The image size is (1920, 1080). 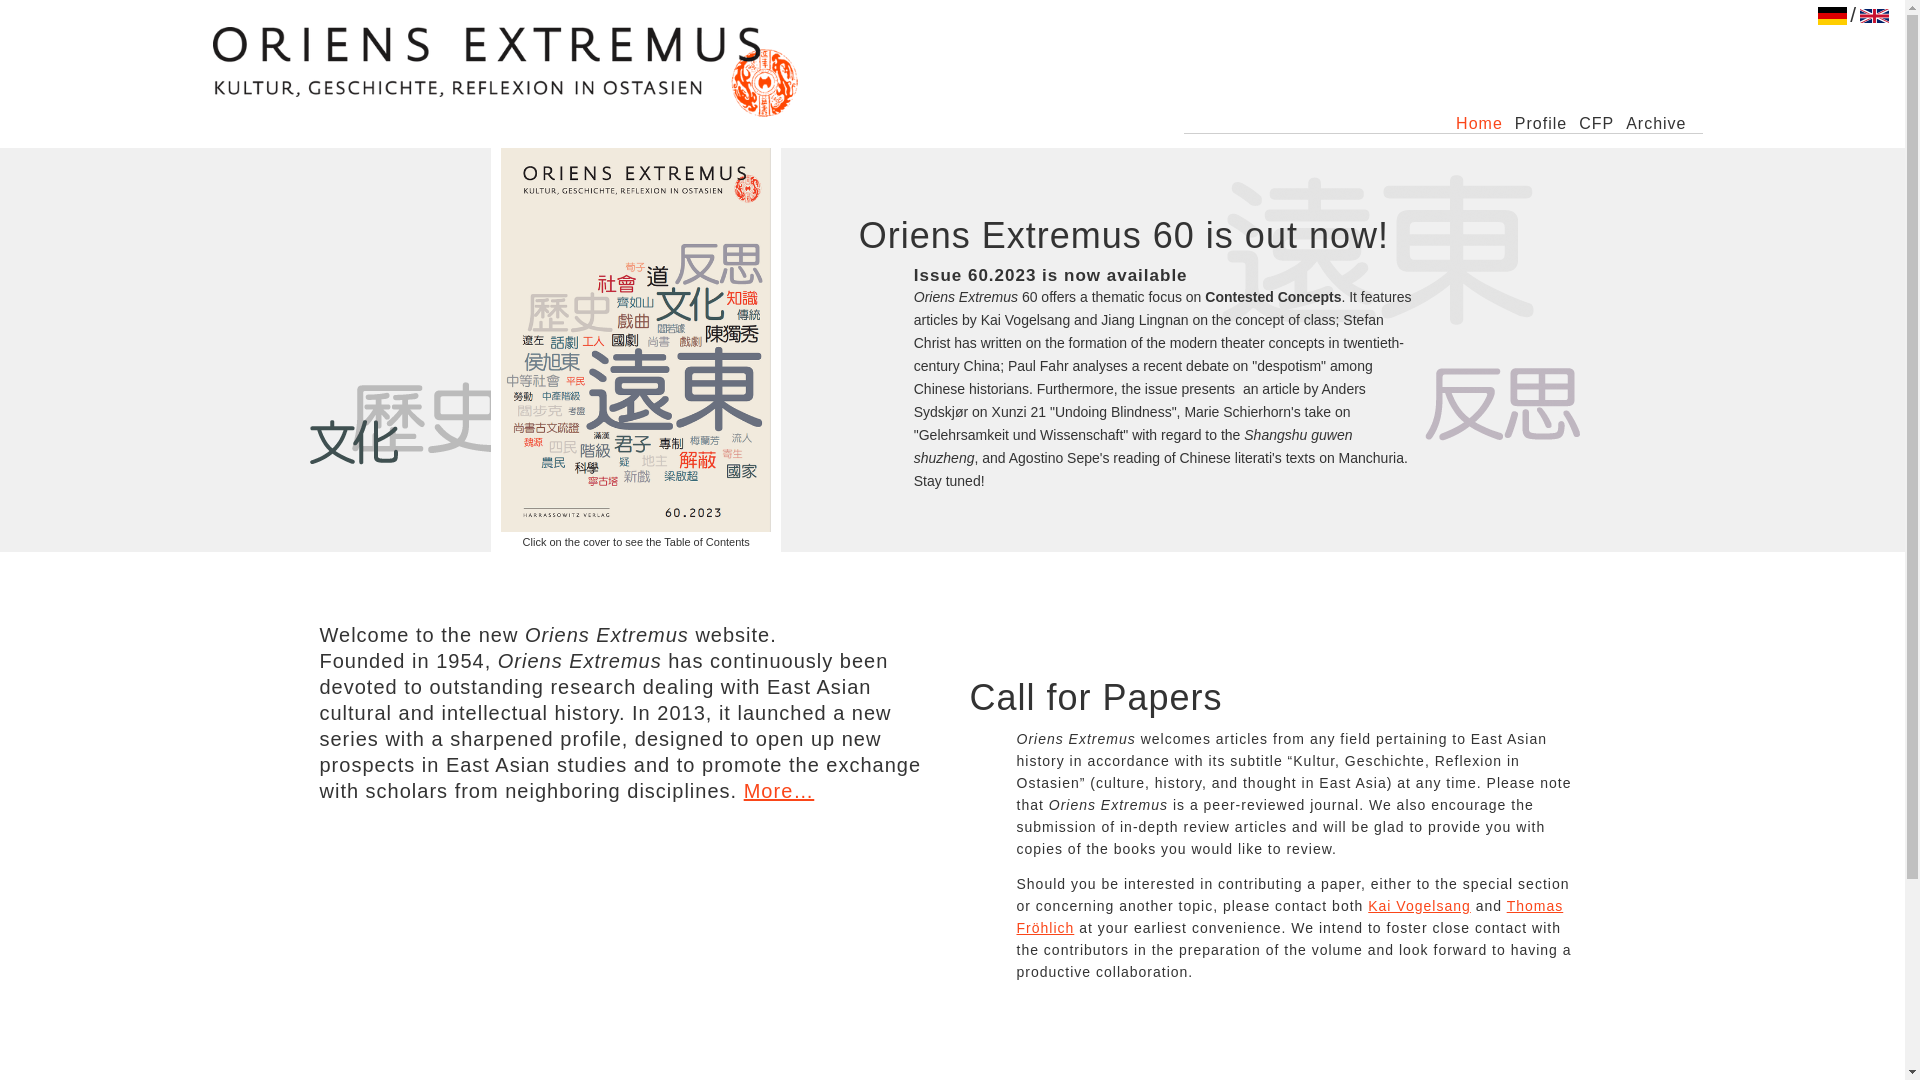 What do you see at coordinates (1418, 905) in the screenshot?
I see `Kai Vogelsang` at bounding box center [1418, 905].